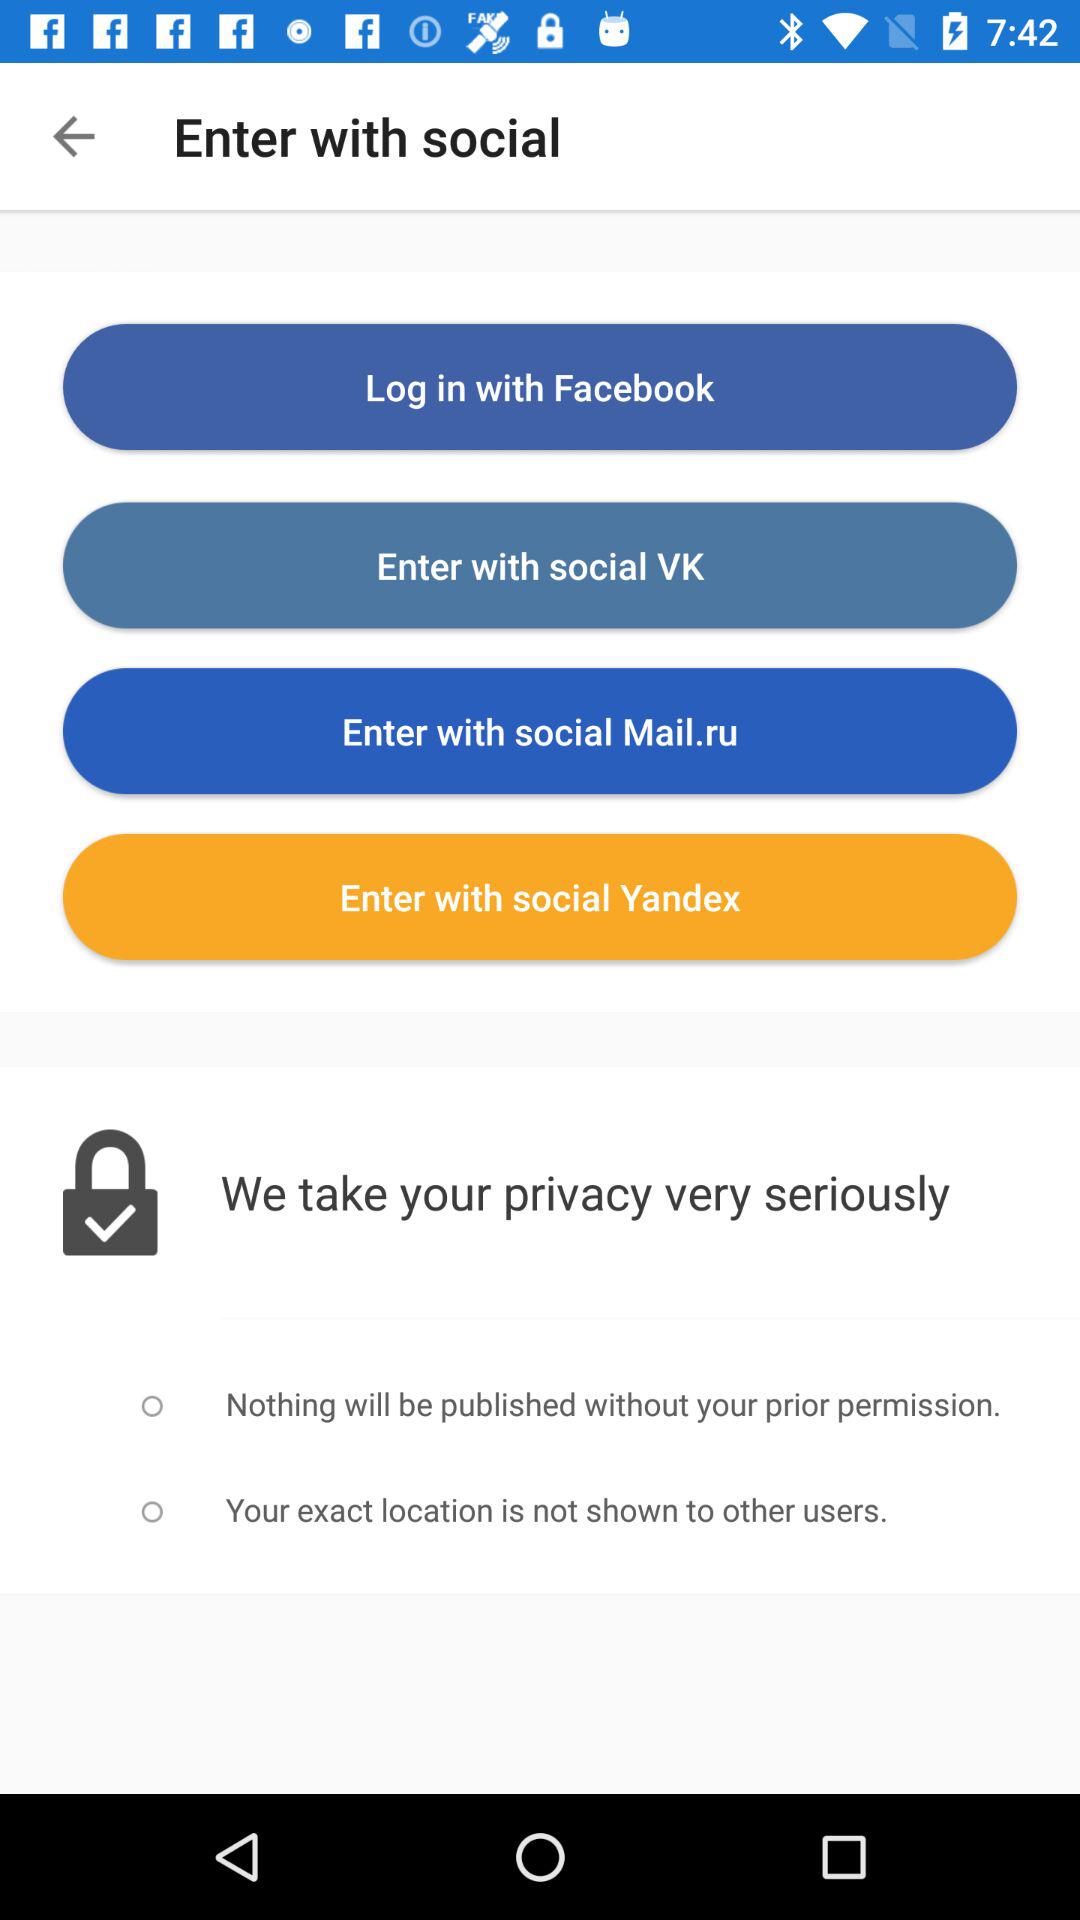  What do you see at coordinates (540, 386) in the screenshot?
I see `click on the icon log in with facebook` at bounding box center [540, 386].